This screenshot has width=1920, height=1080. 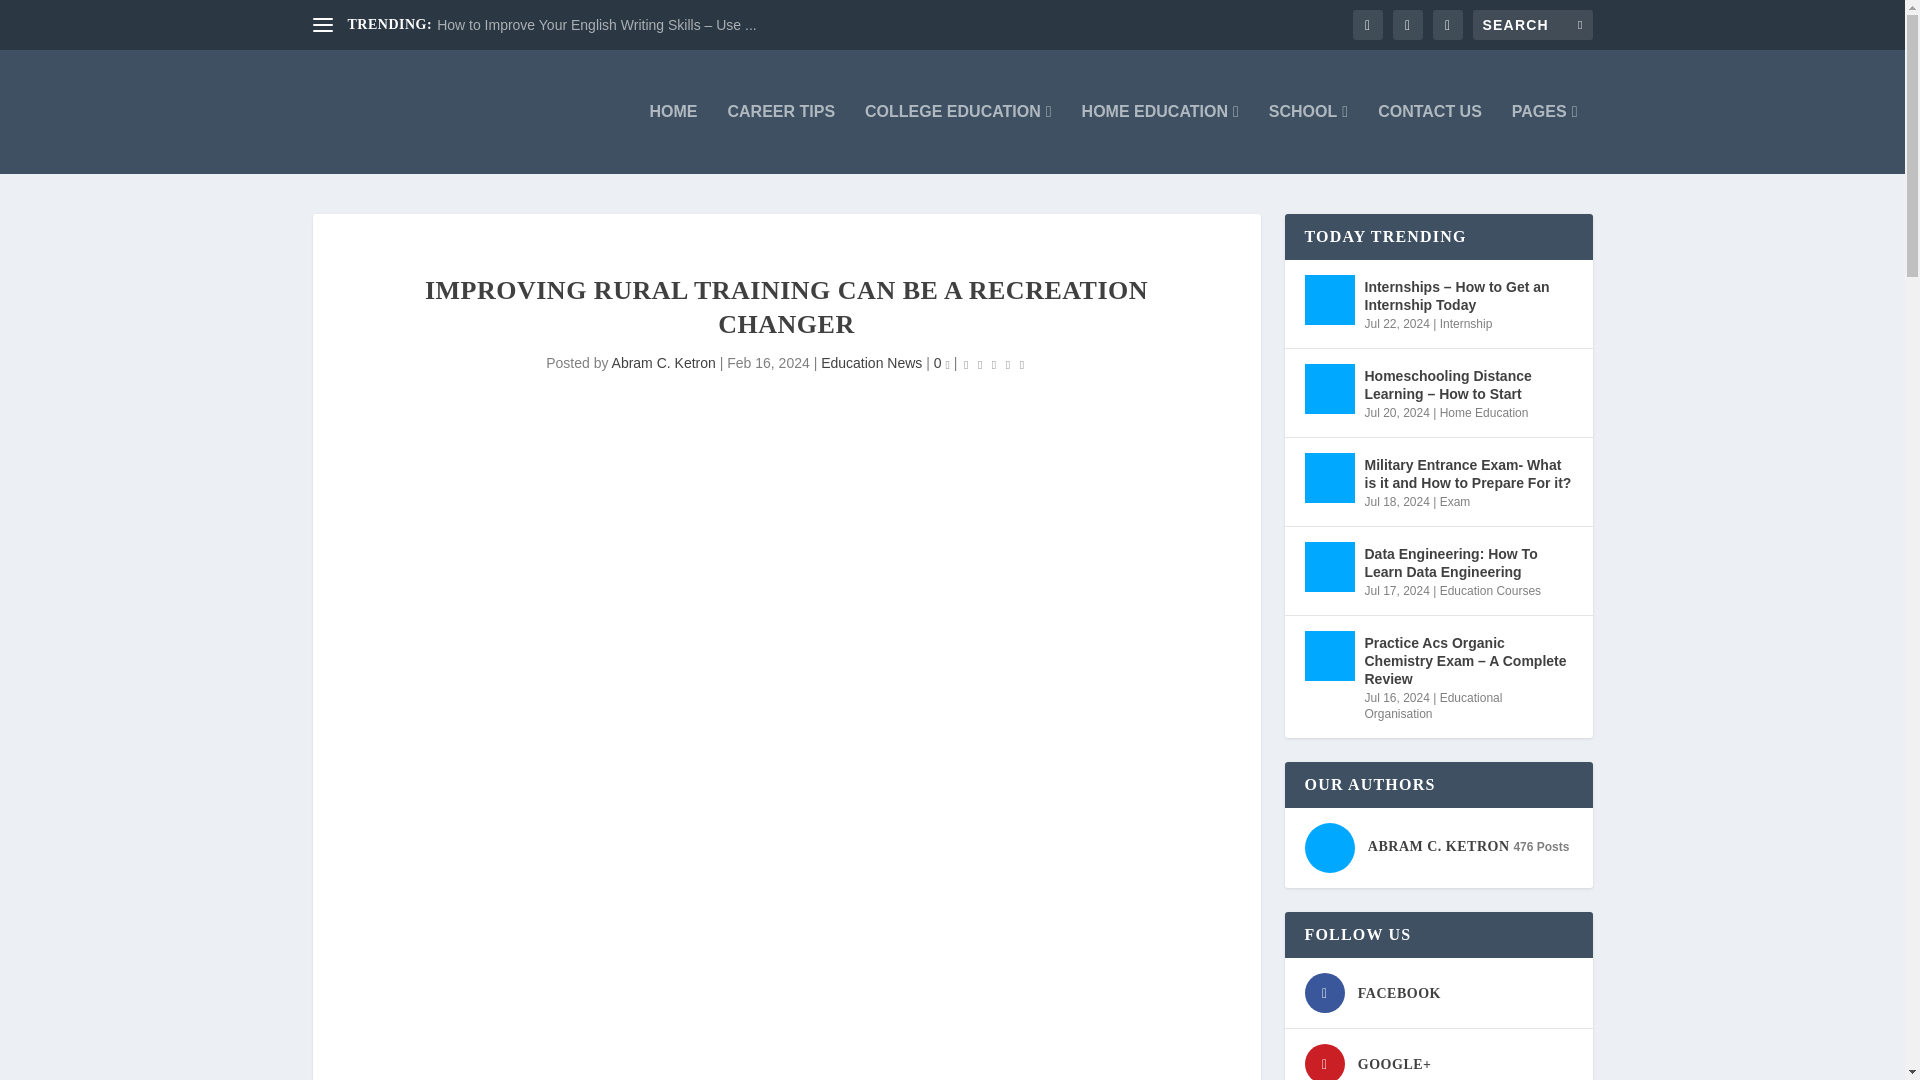 I want to click on HOME, so click(x=672, y=138).